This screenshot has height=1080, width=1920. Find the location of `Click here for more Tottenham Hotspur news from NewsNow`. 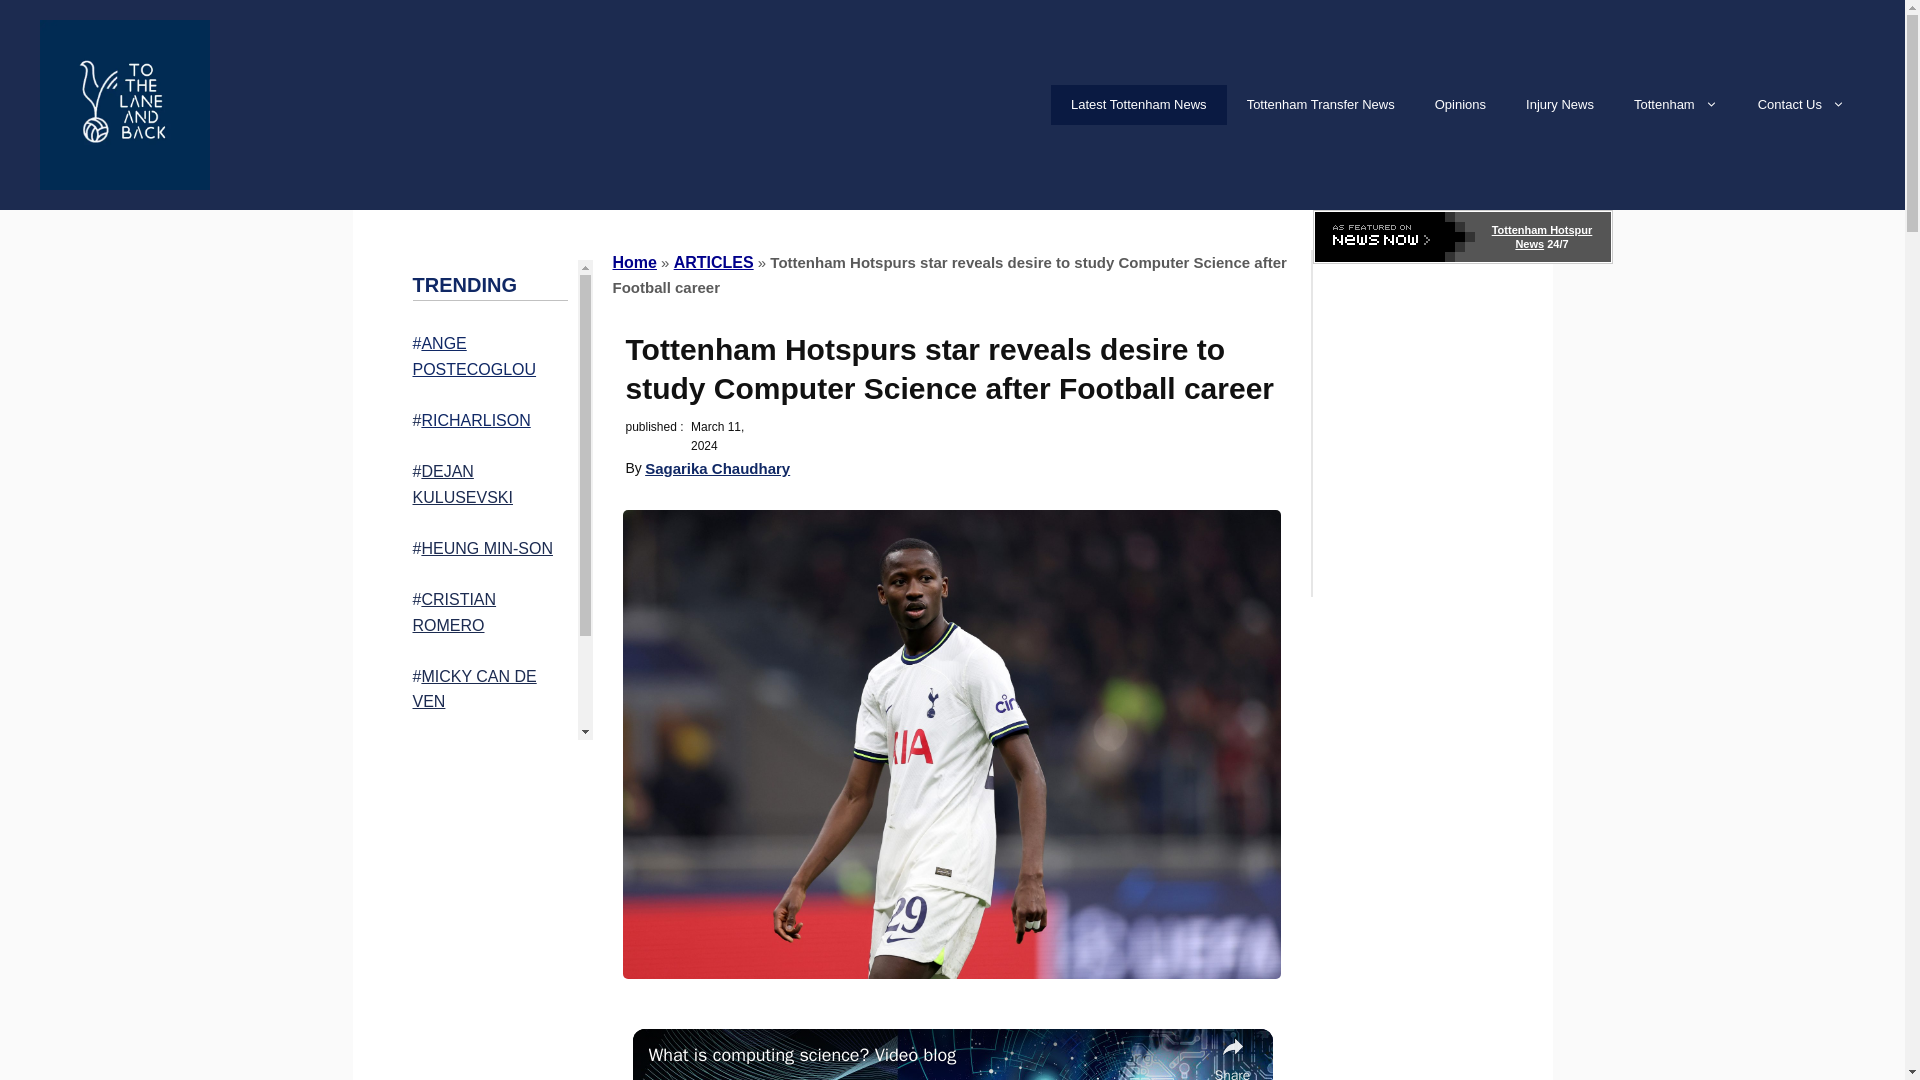

Click here for more Tottenham Hotspur news from NewsNow is located at coordinates (1462, 236).